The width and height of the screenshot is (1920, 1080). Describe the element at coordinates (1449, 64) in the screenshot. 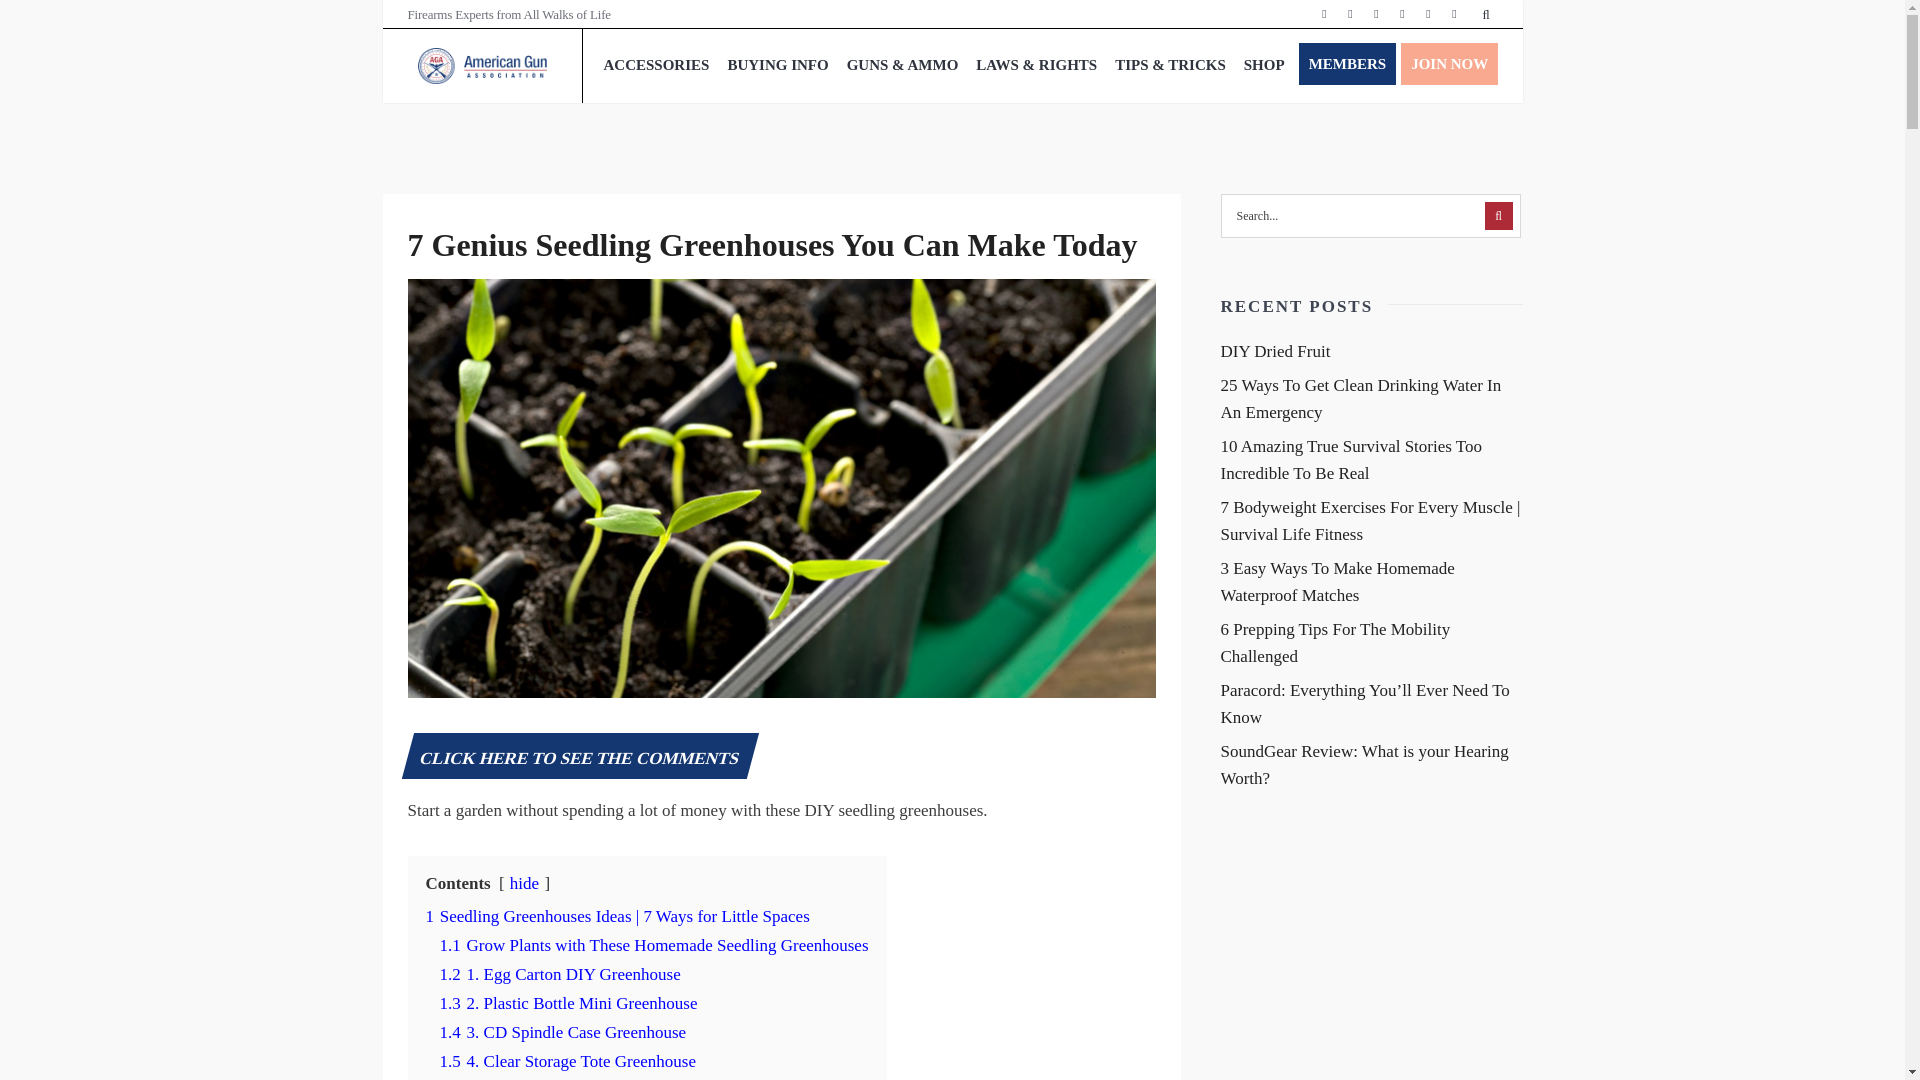

I see `JOIN NOW` at that location.